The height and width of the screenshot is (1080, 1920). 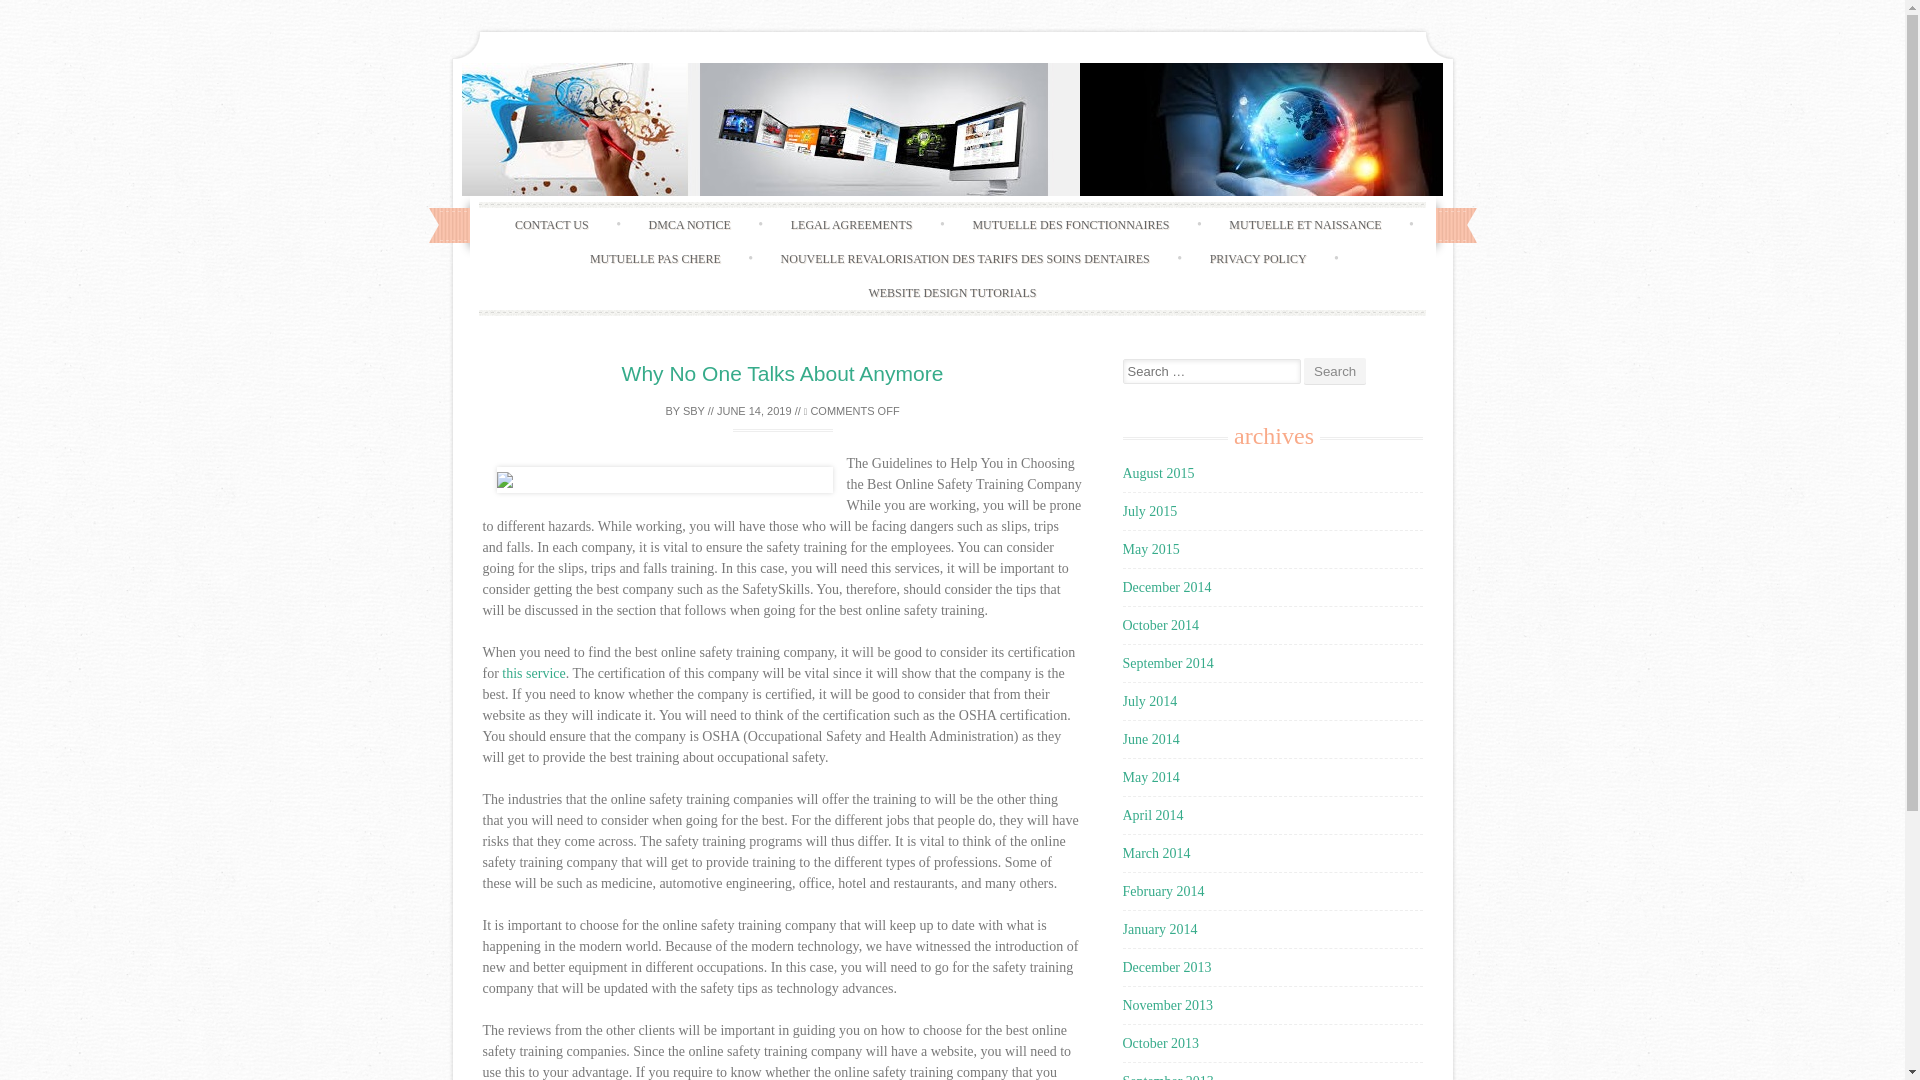 I want to click on 10:49 am, so click(x=754, y=409).